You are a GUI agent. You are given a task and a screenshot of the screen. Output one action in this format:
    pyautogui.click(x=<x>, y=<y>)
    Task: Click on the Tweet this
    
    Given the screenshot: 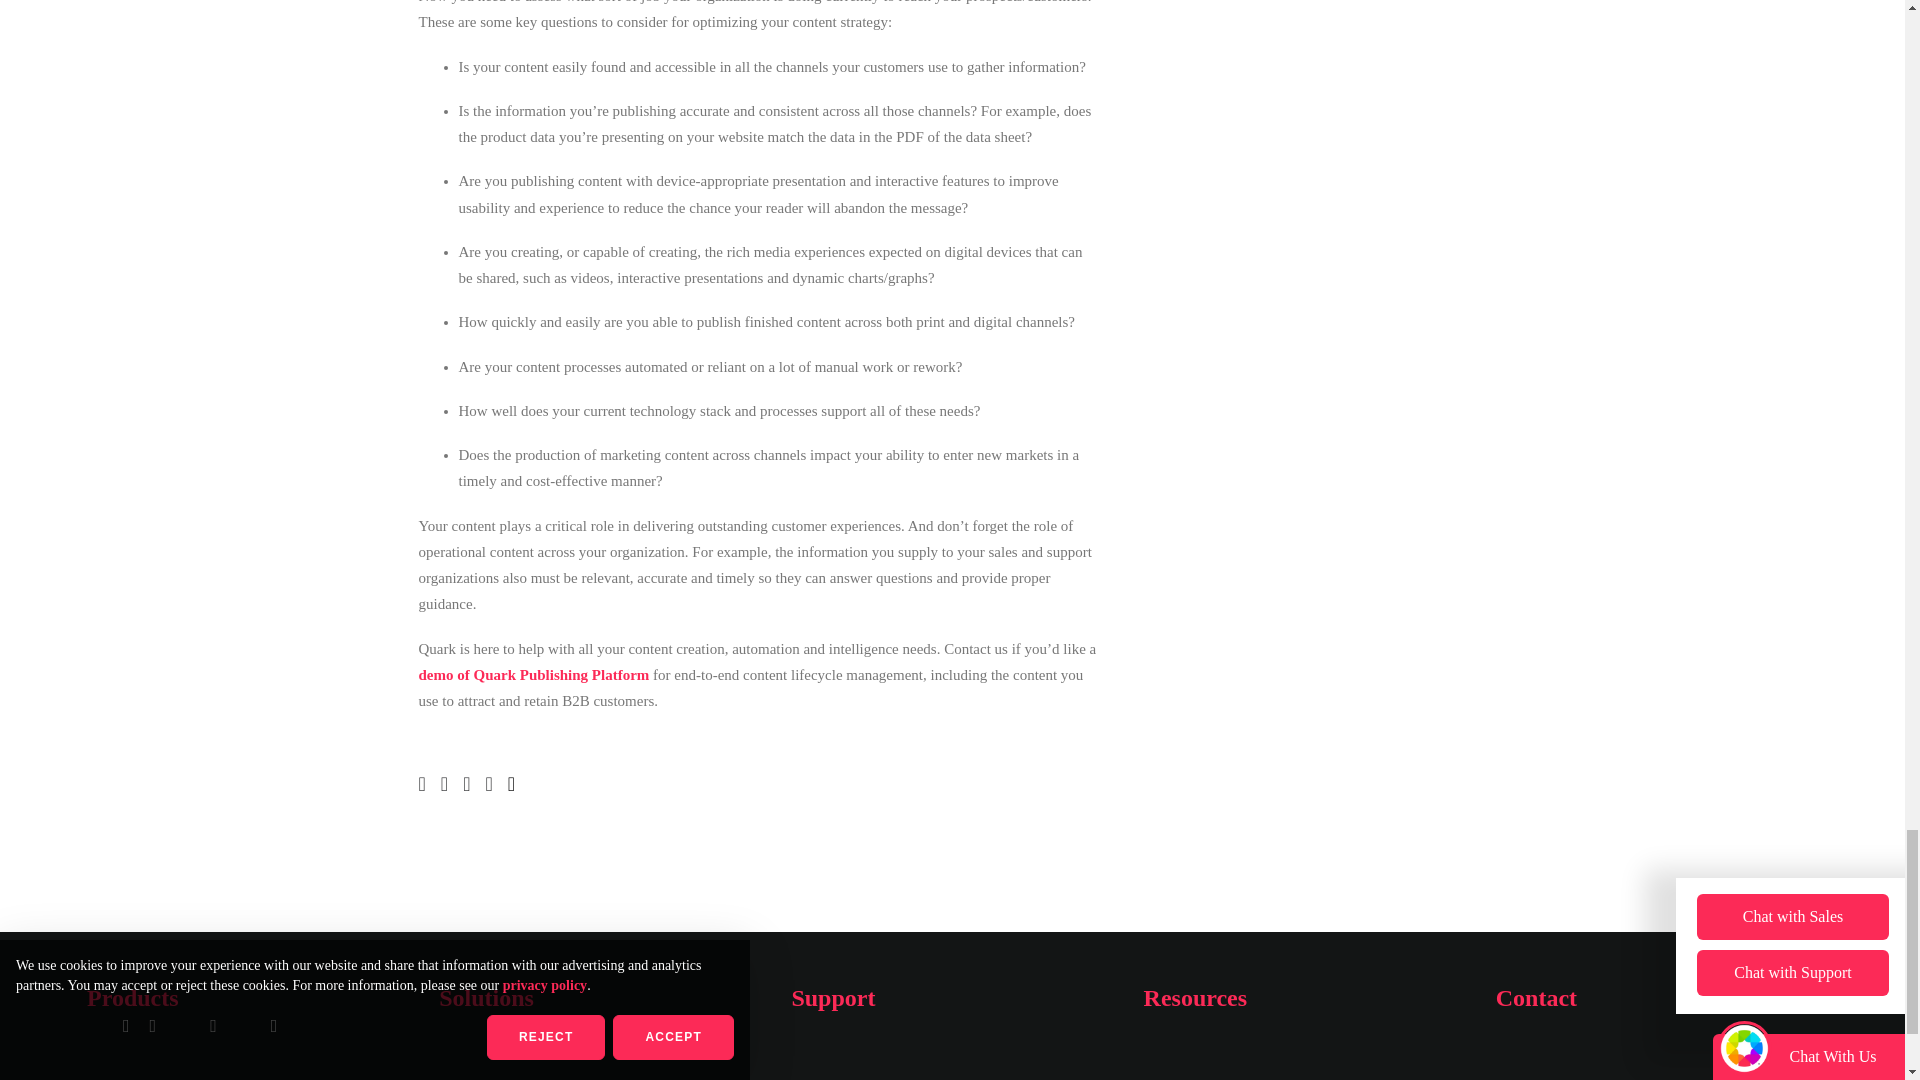 What is the action you would take?
    pyautogui.click(x=472, y=784)
    